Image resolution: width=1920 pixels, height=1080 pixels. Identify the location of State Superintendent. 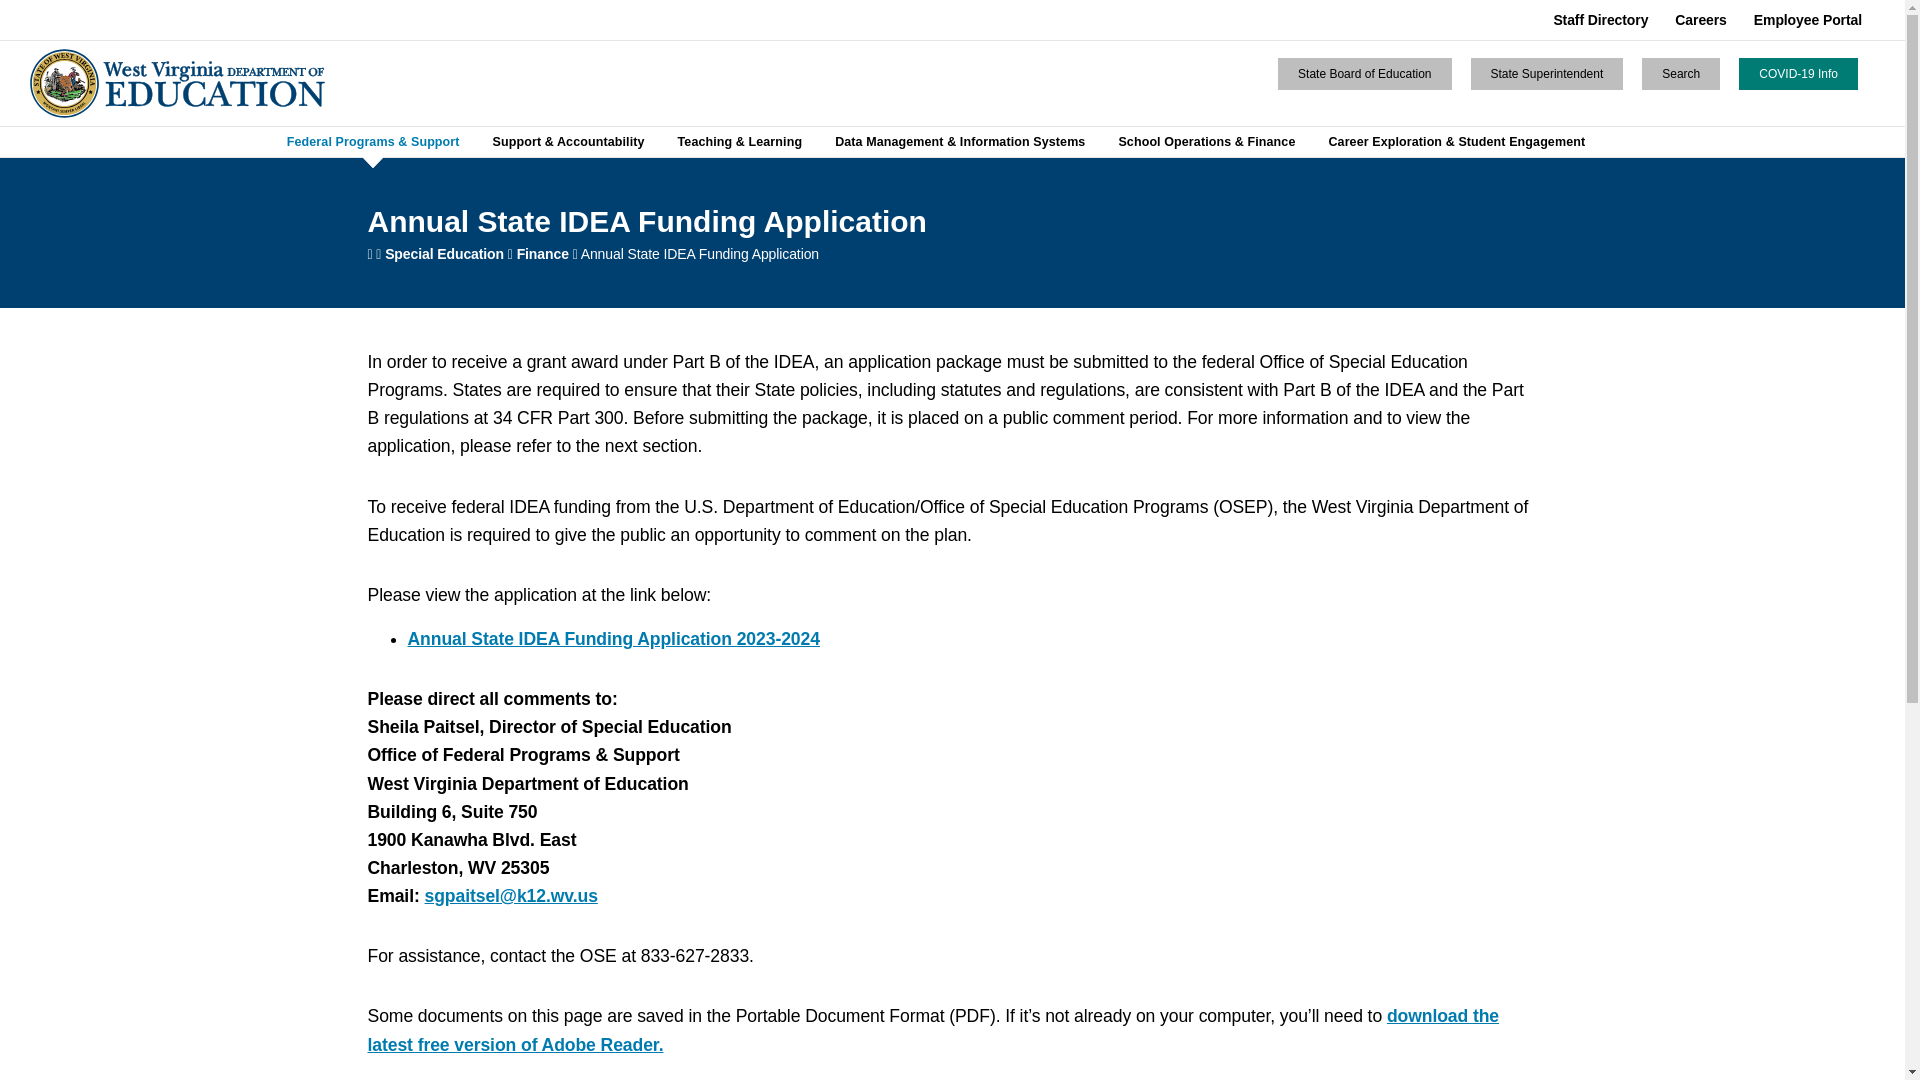
(1546, 74).